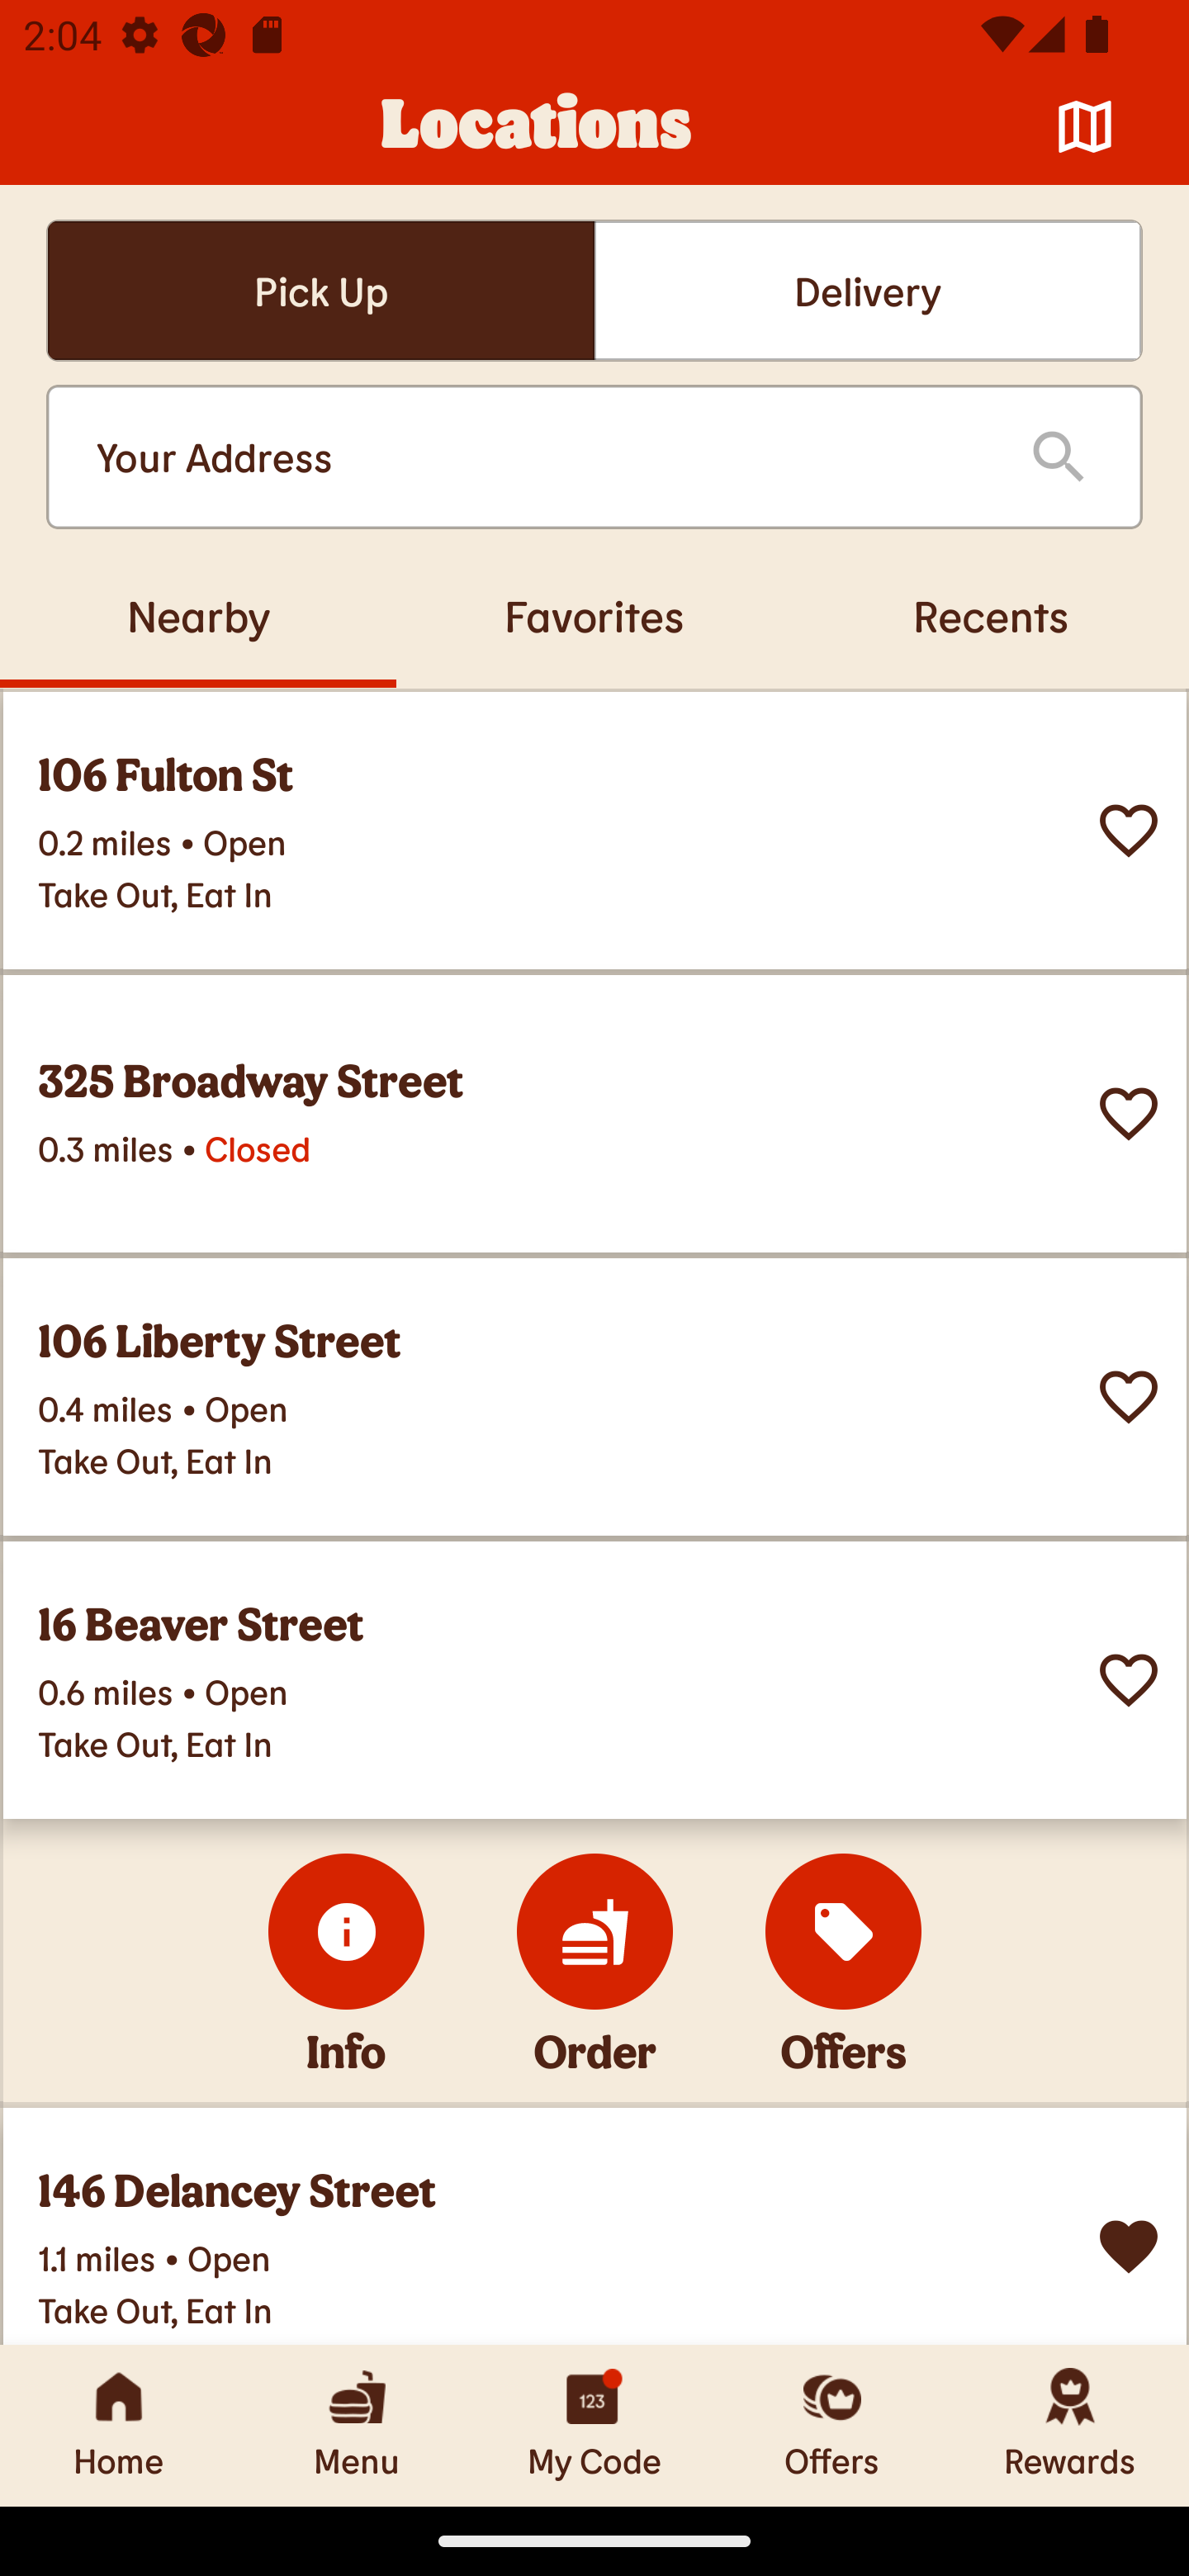 The image size is (1189, 2576). I want to click on Rewards, so click(1070, 2425).